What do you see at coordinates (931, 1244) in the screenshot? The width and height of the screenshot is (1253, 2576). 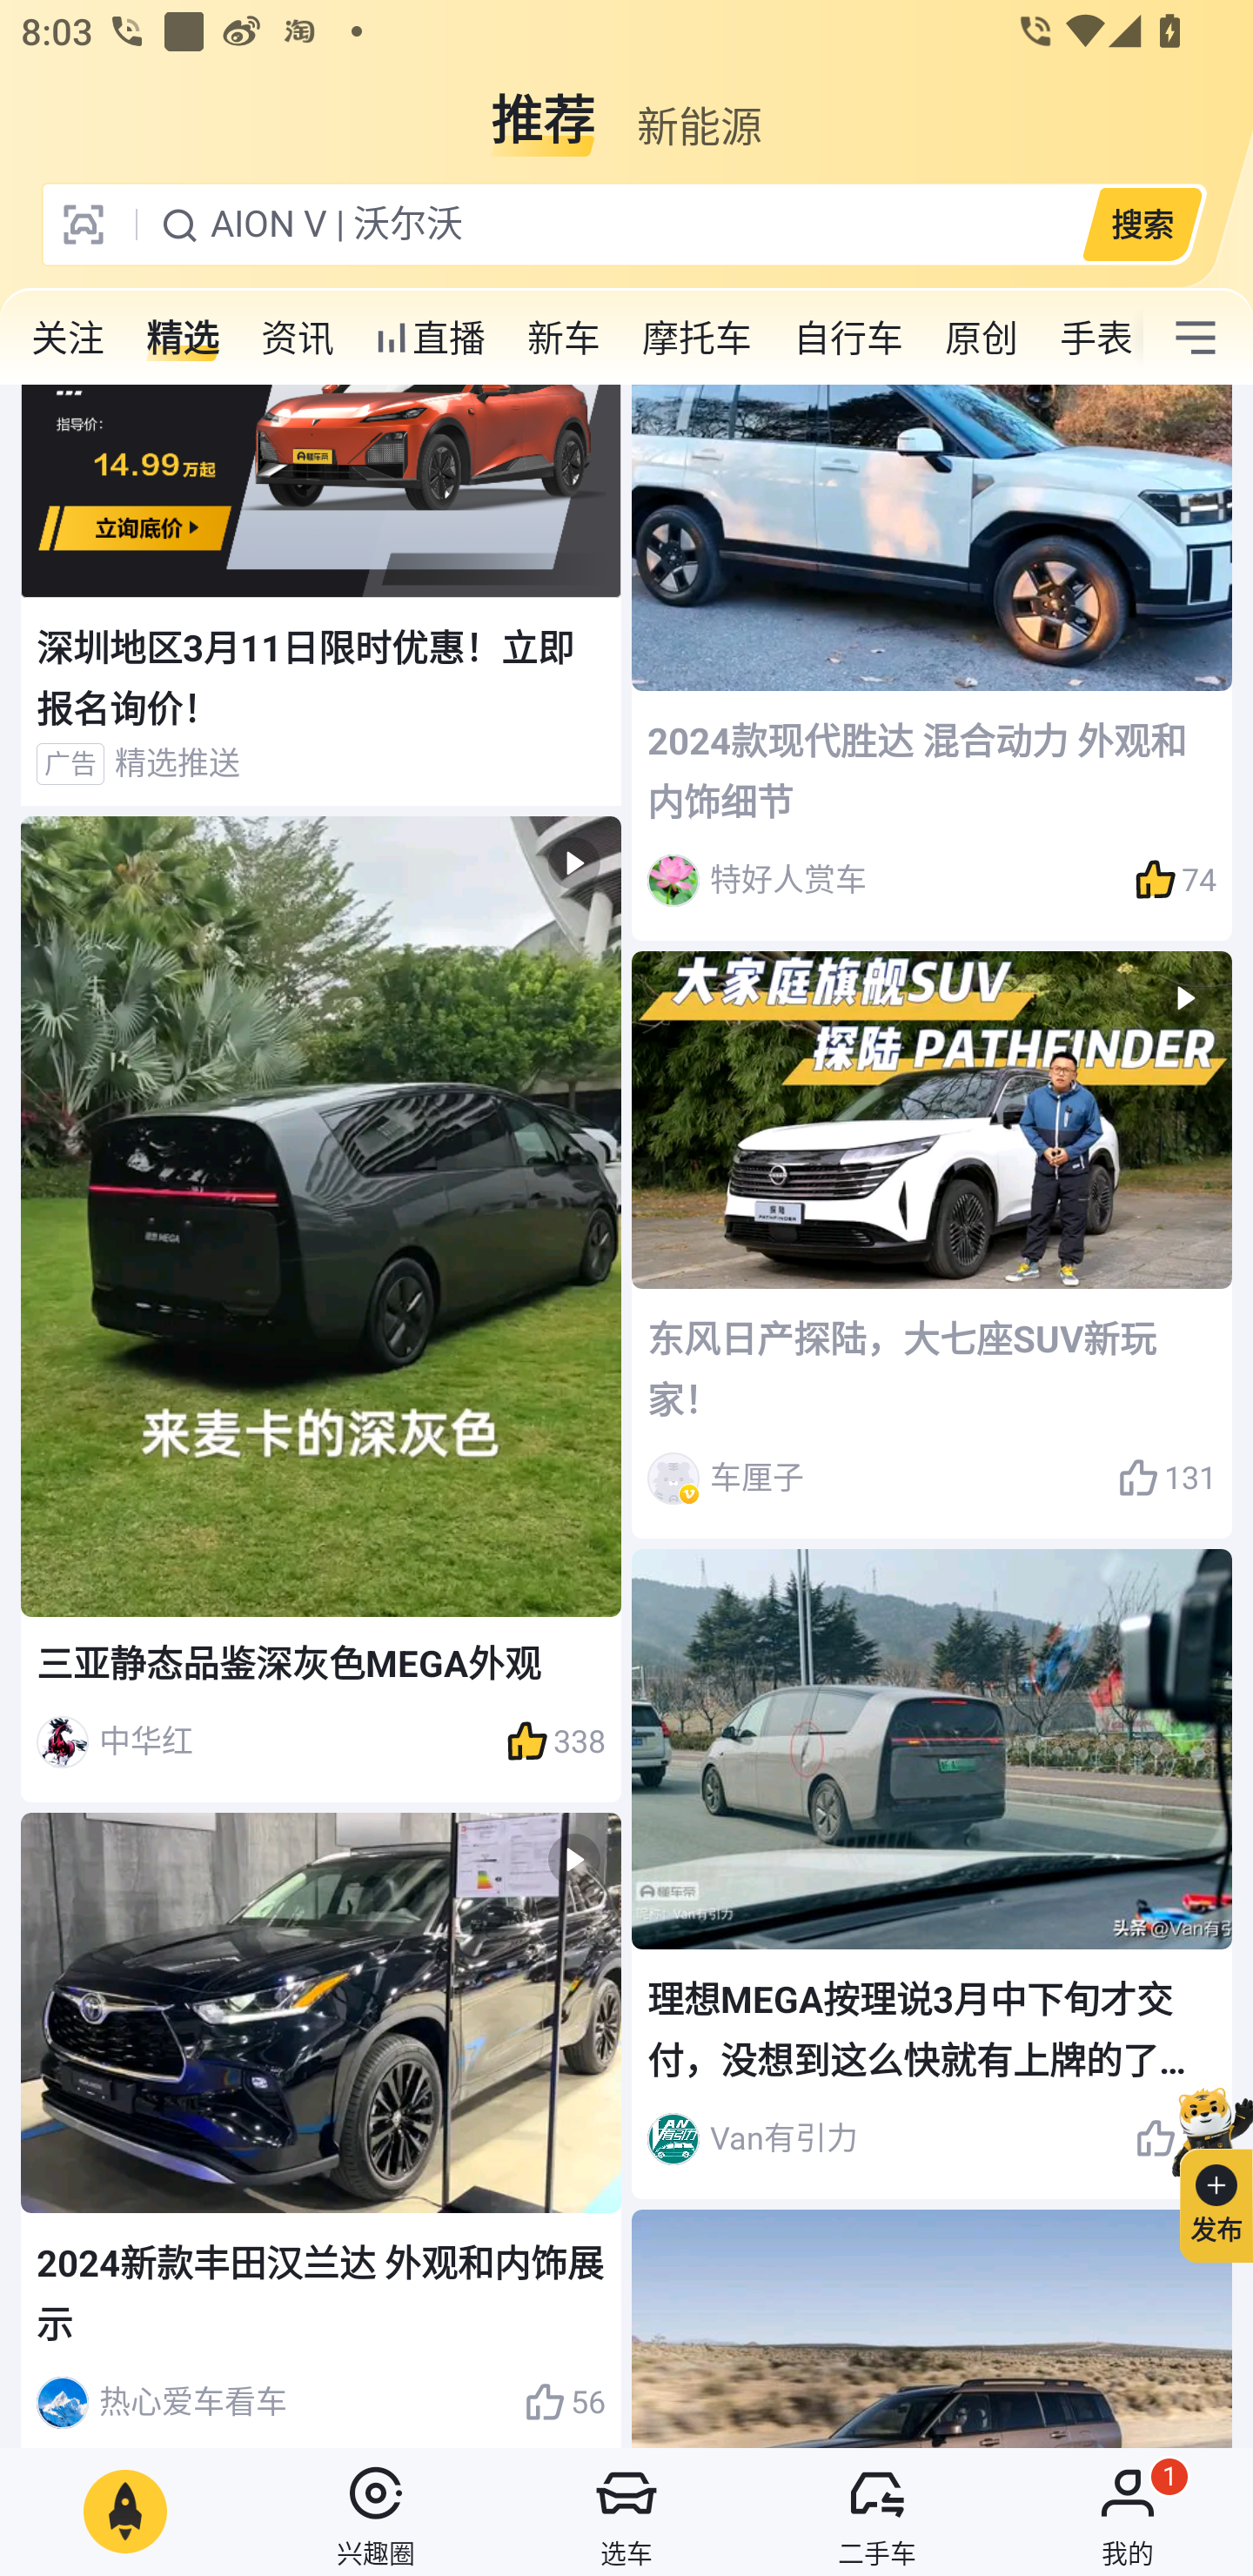 I see ` 东风日产探陆，大七座SUV新玩家！ 车厘子 131` at bounding box center [931, 1244].